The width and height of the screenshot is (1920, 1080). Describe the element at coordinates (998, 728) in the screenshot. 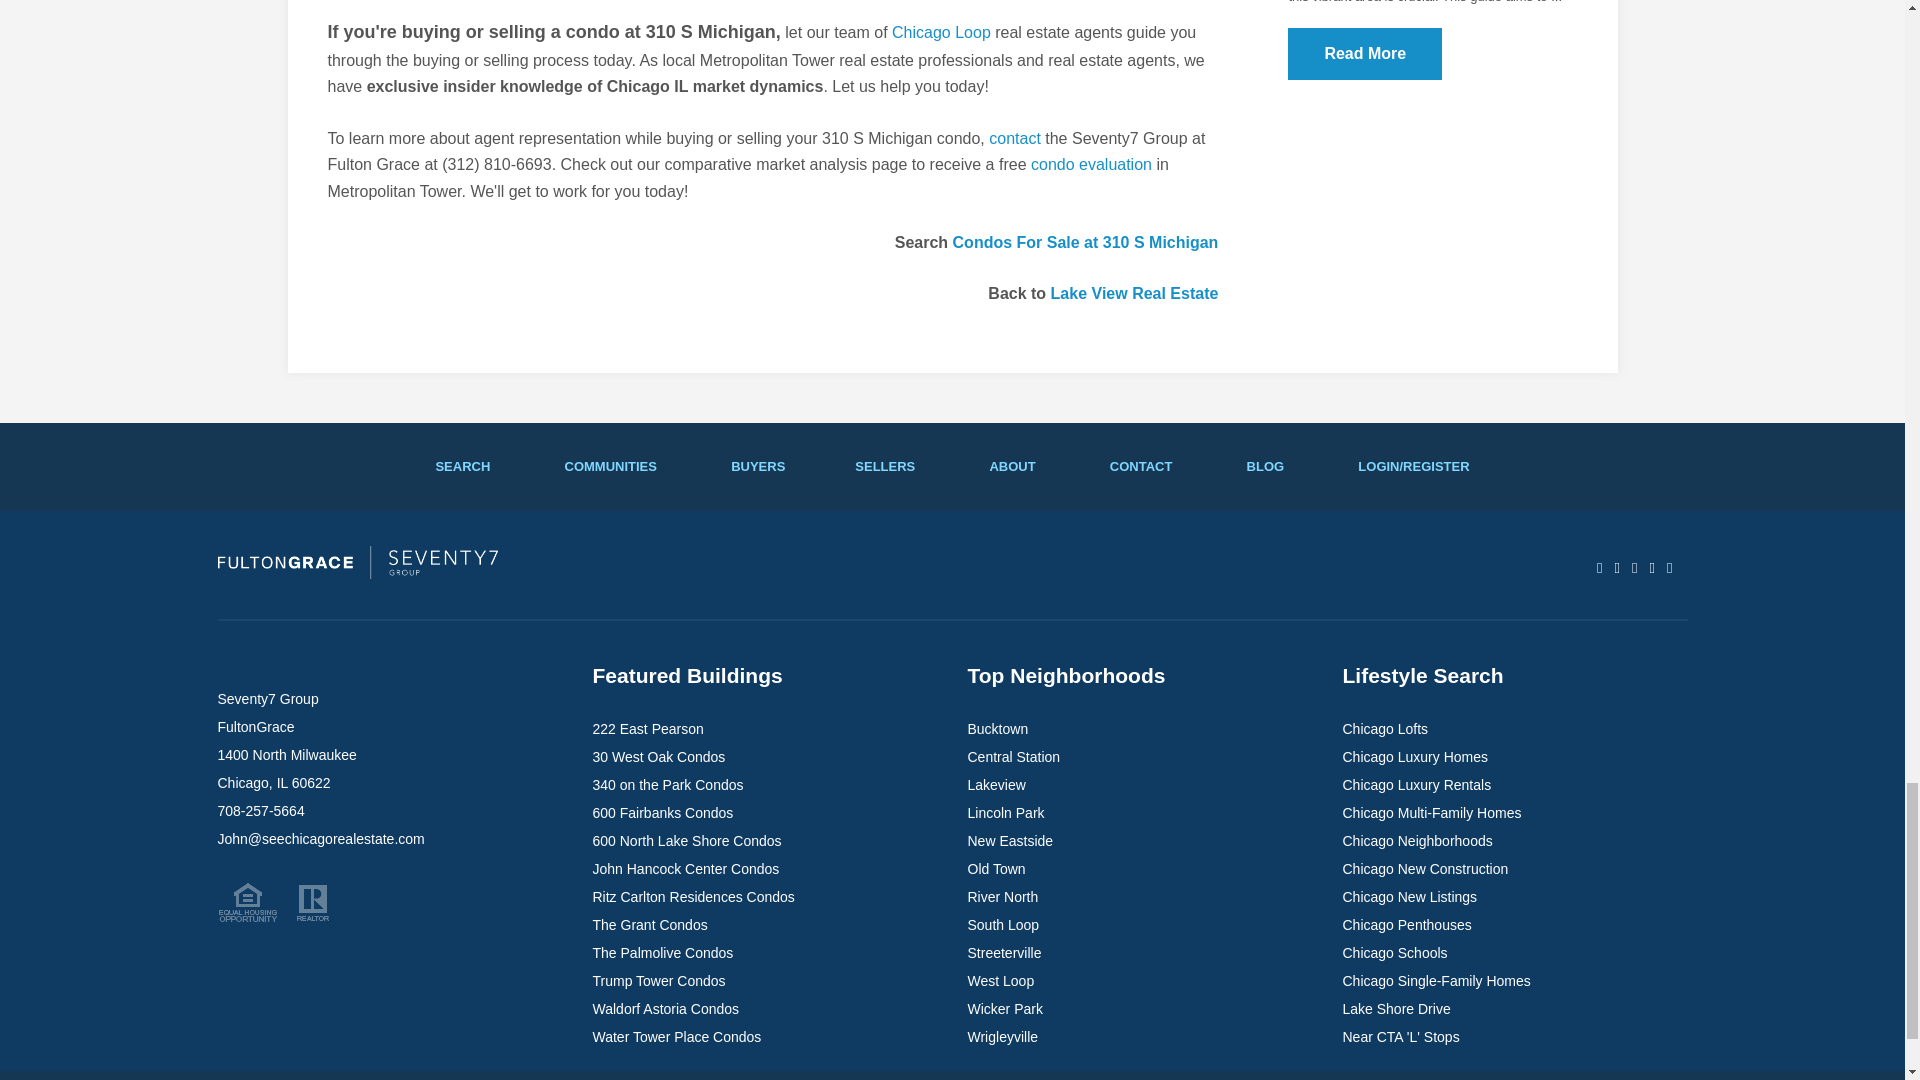

I see `View Bucktown` at that location.